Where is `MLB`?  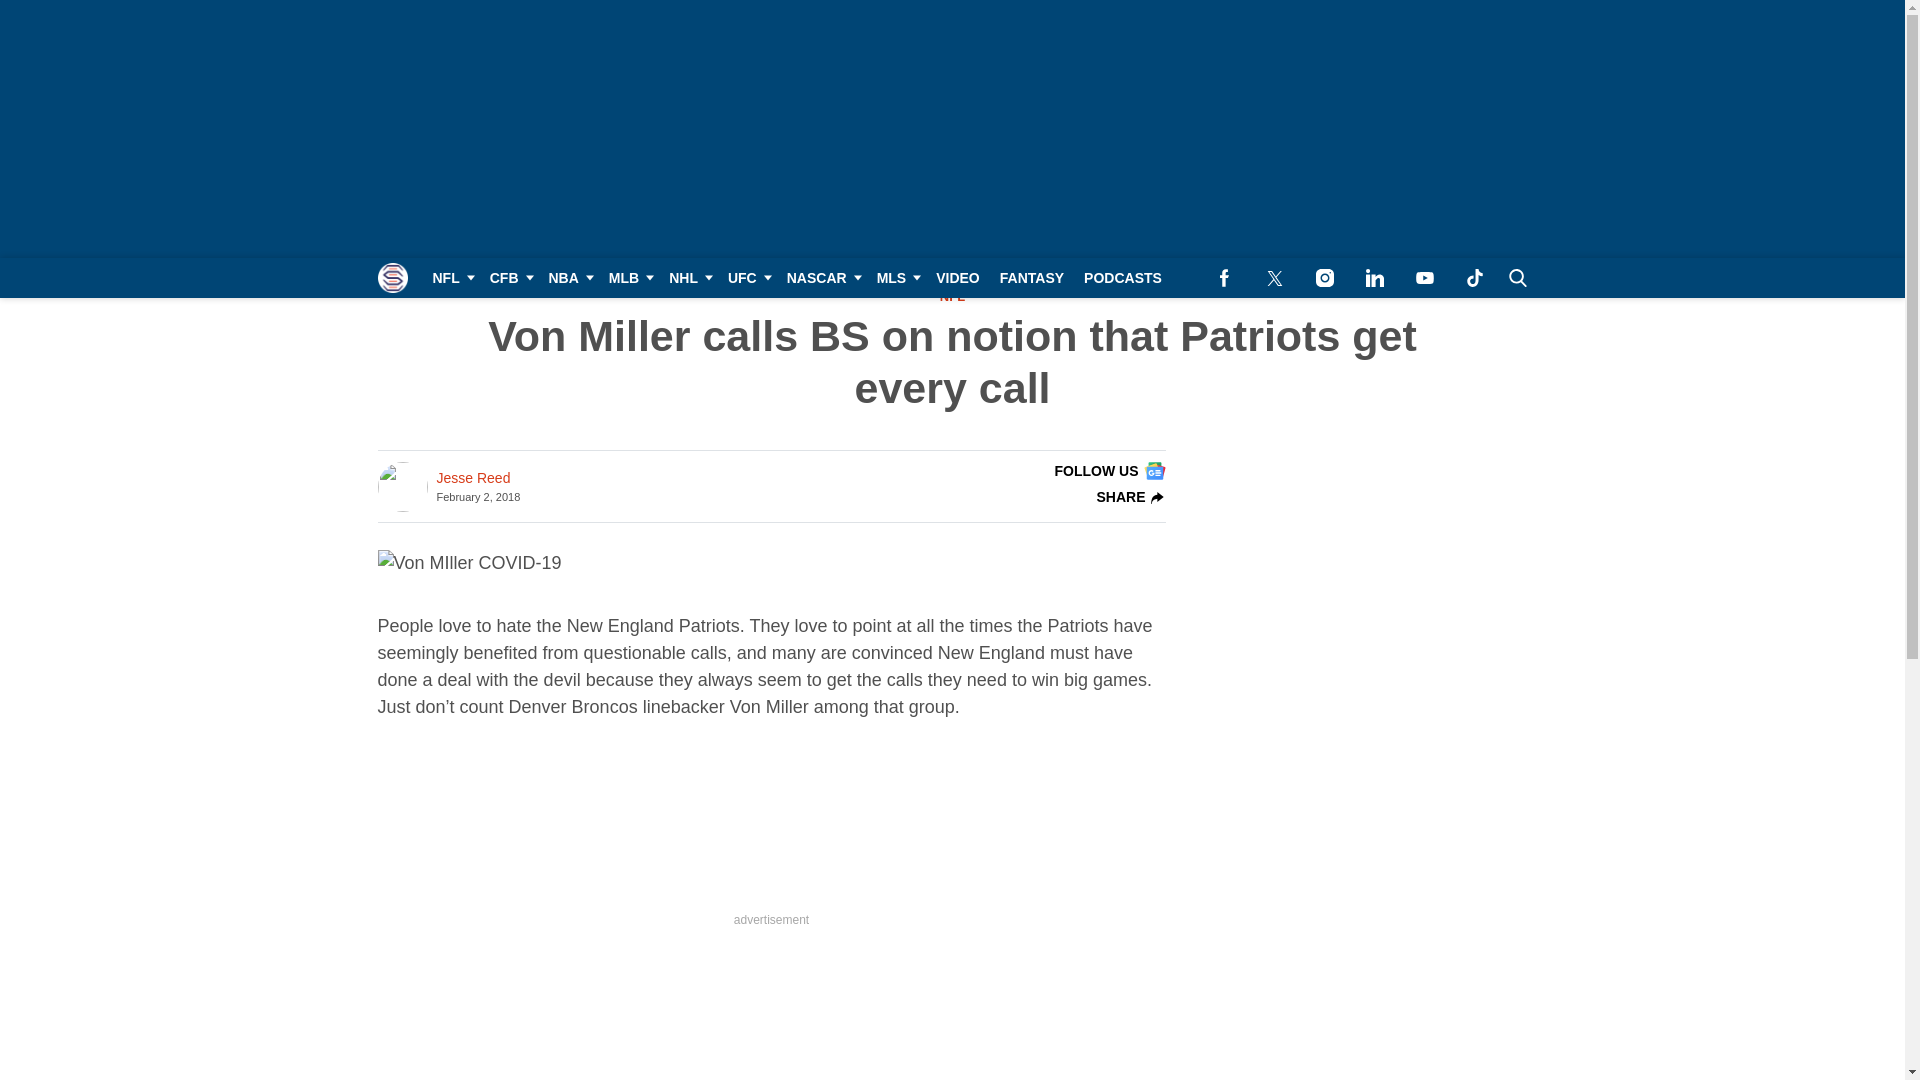
MLB is located at coordinates (628, 278).